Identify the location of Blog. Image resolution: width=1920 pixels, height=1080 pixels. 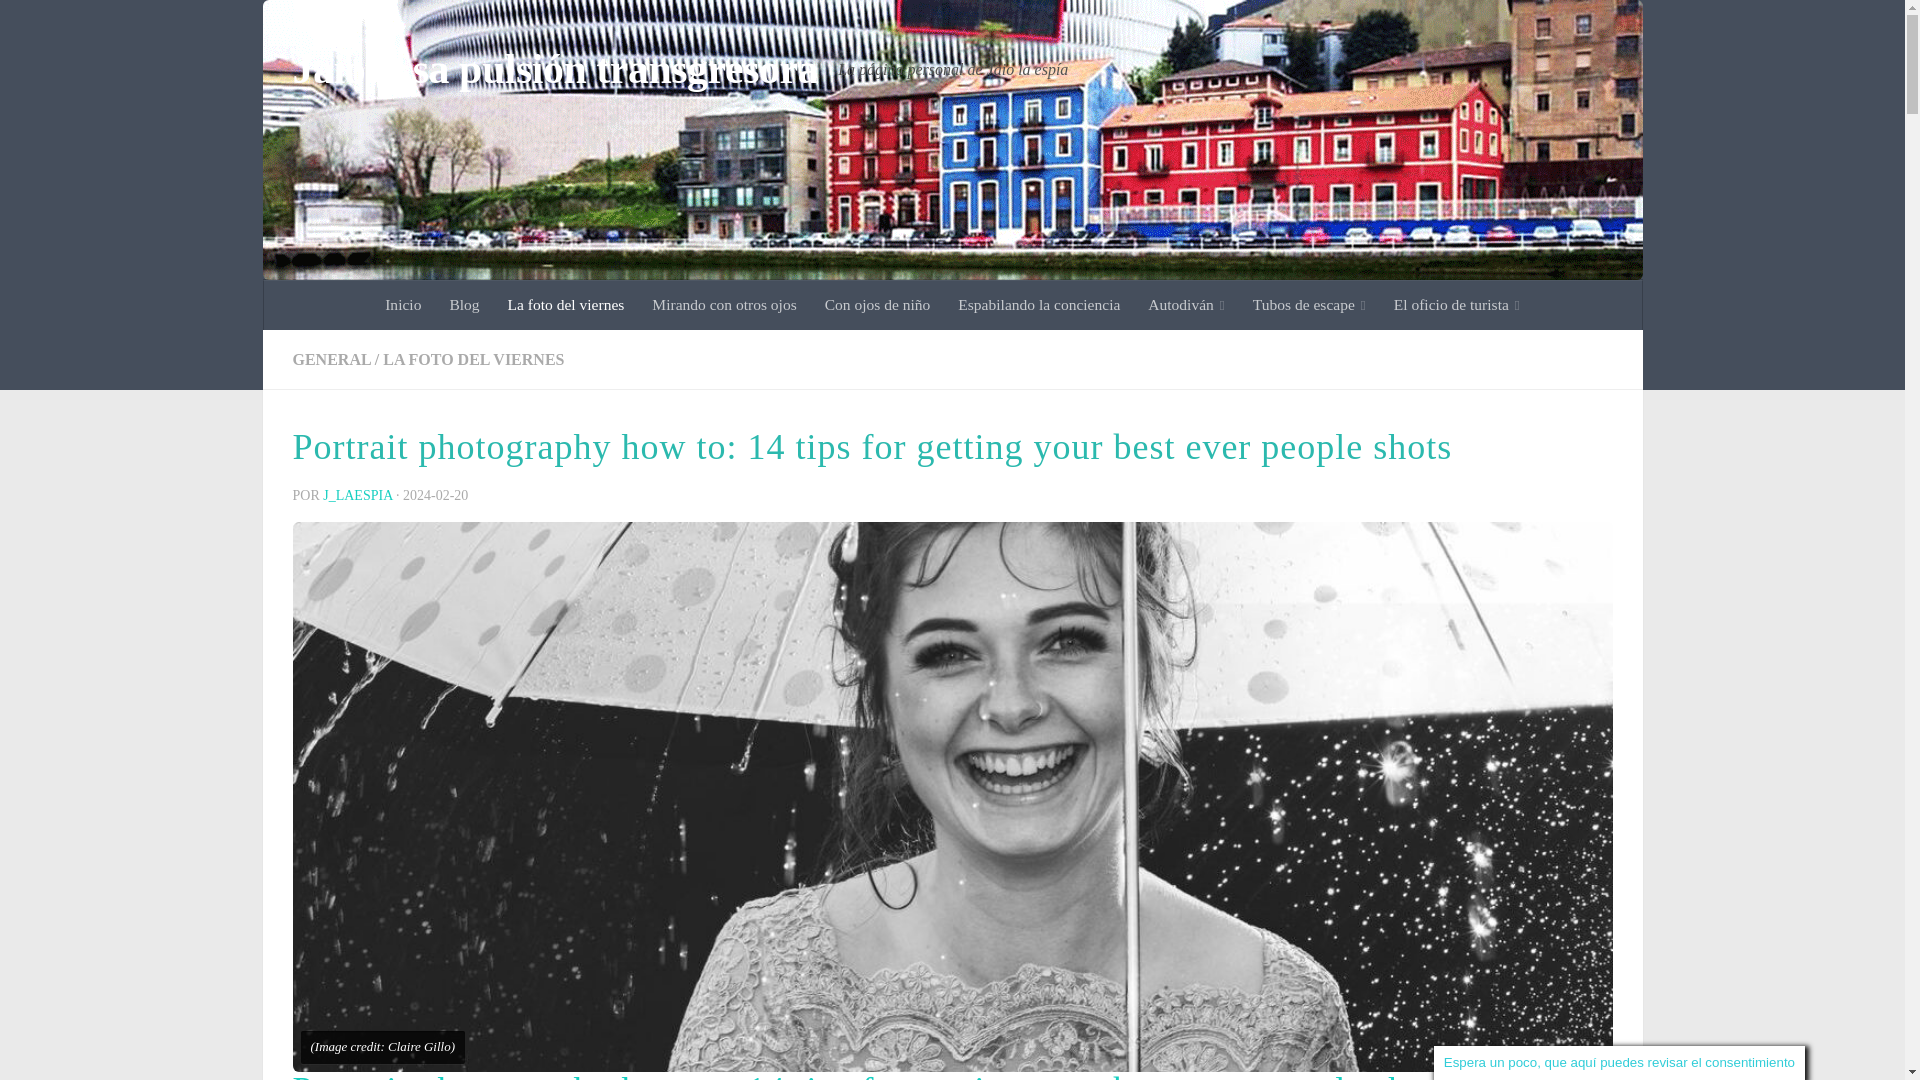
(464, 304).